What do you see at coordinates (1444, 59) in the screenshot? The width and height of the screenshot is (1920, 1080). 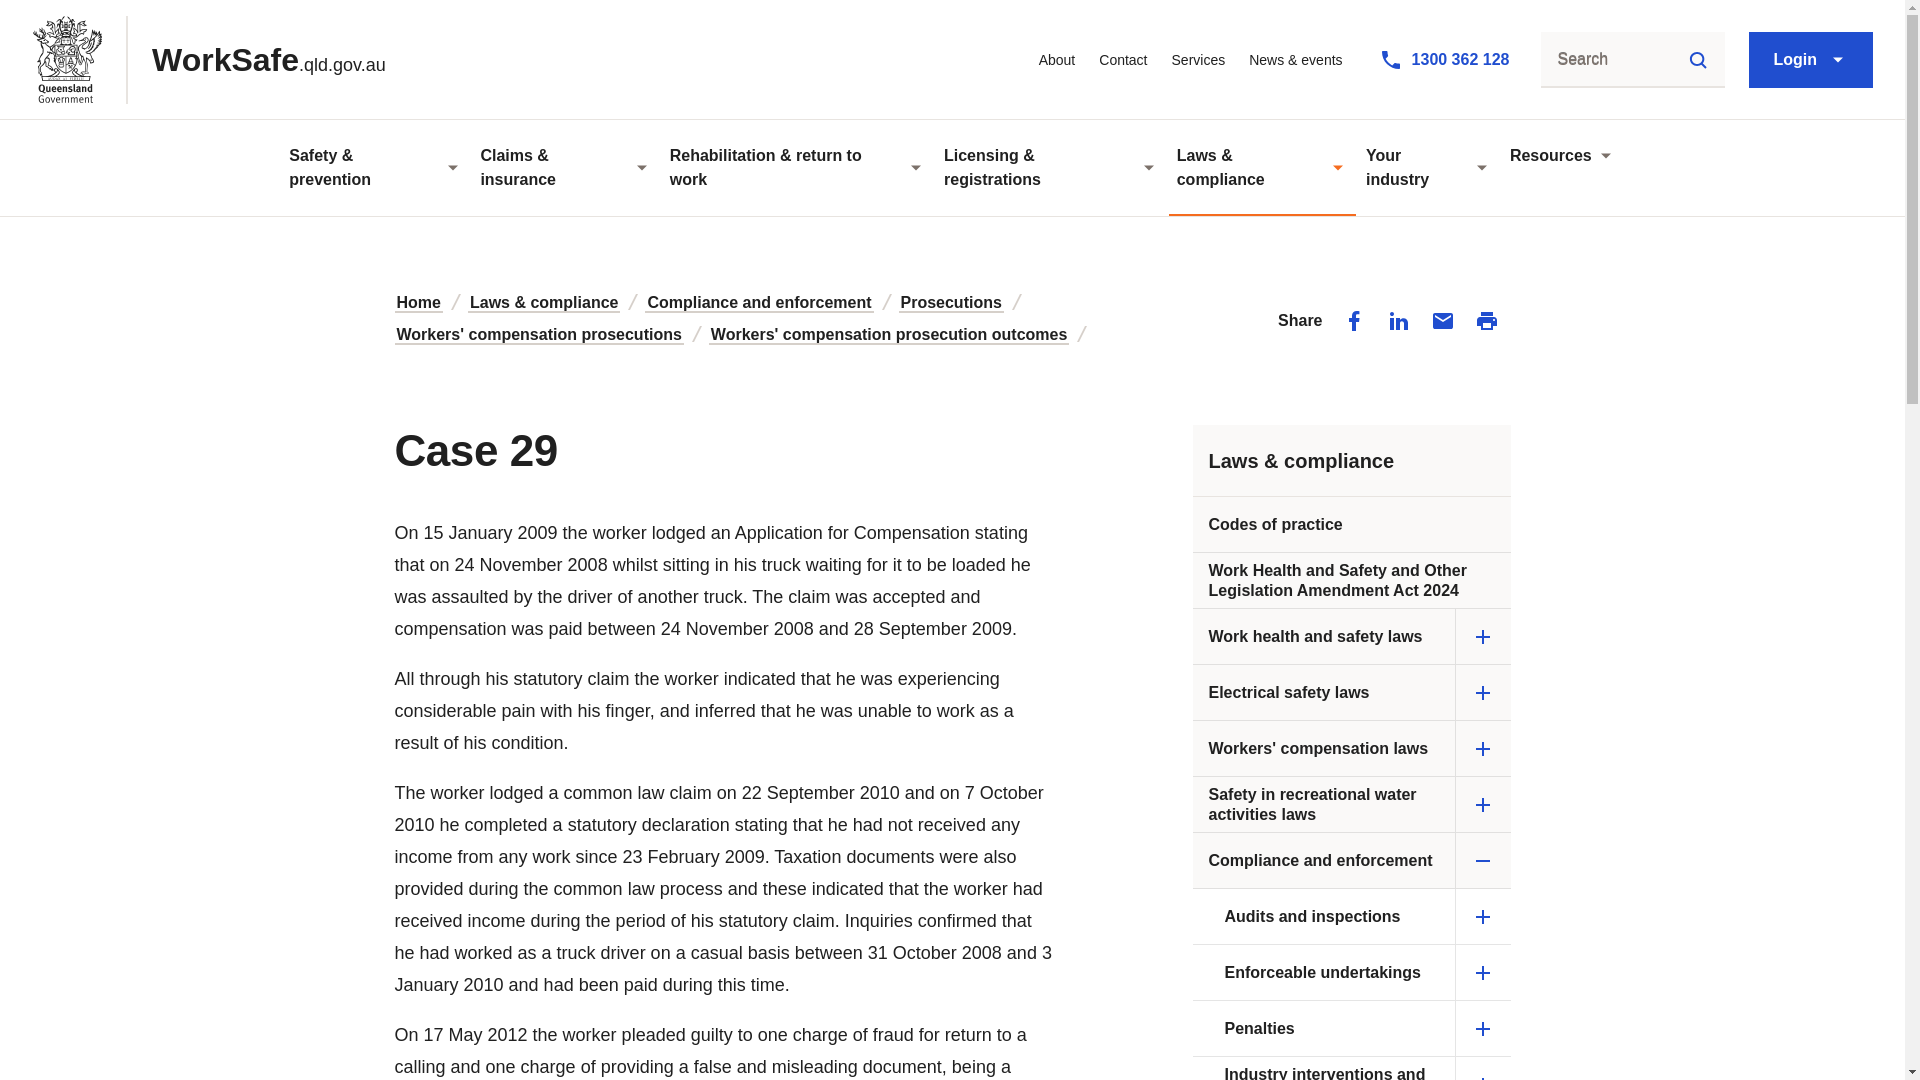 I see `on` at bounding box center [1444, 59].